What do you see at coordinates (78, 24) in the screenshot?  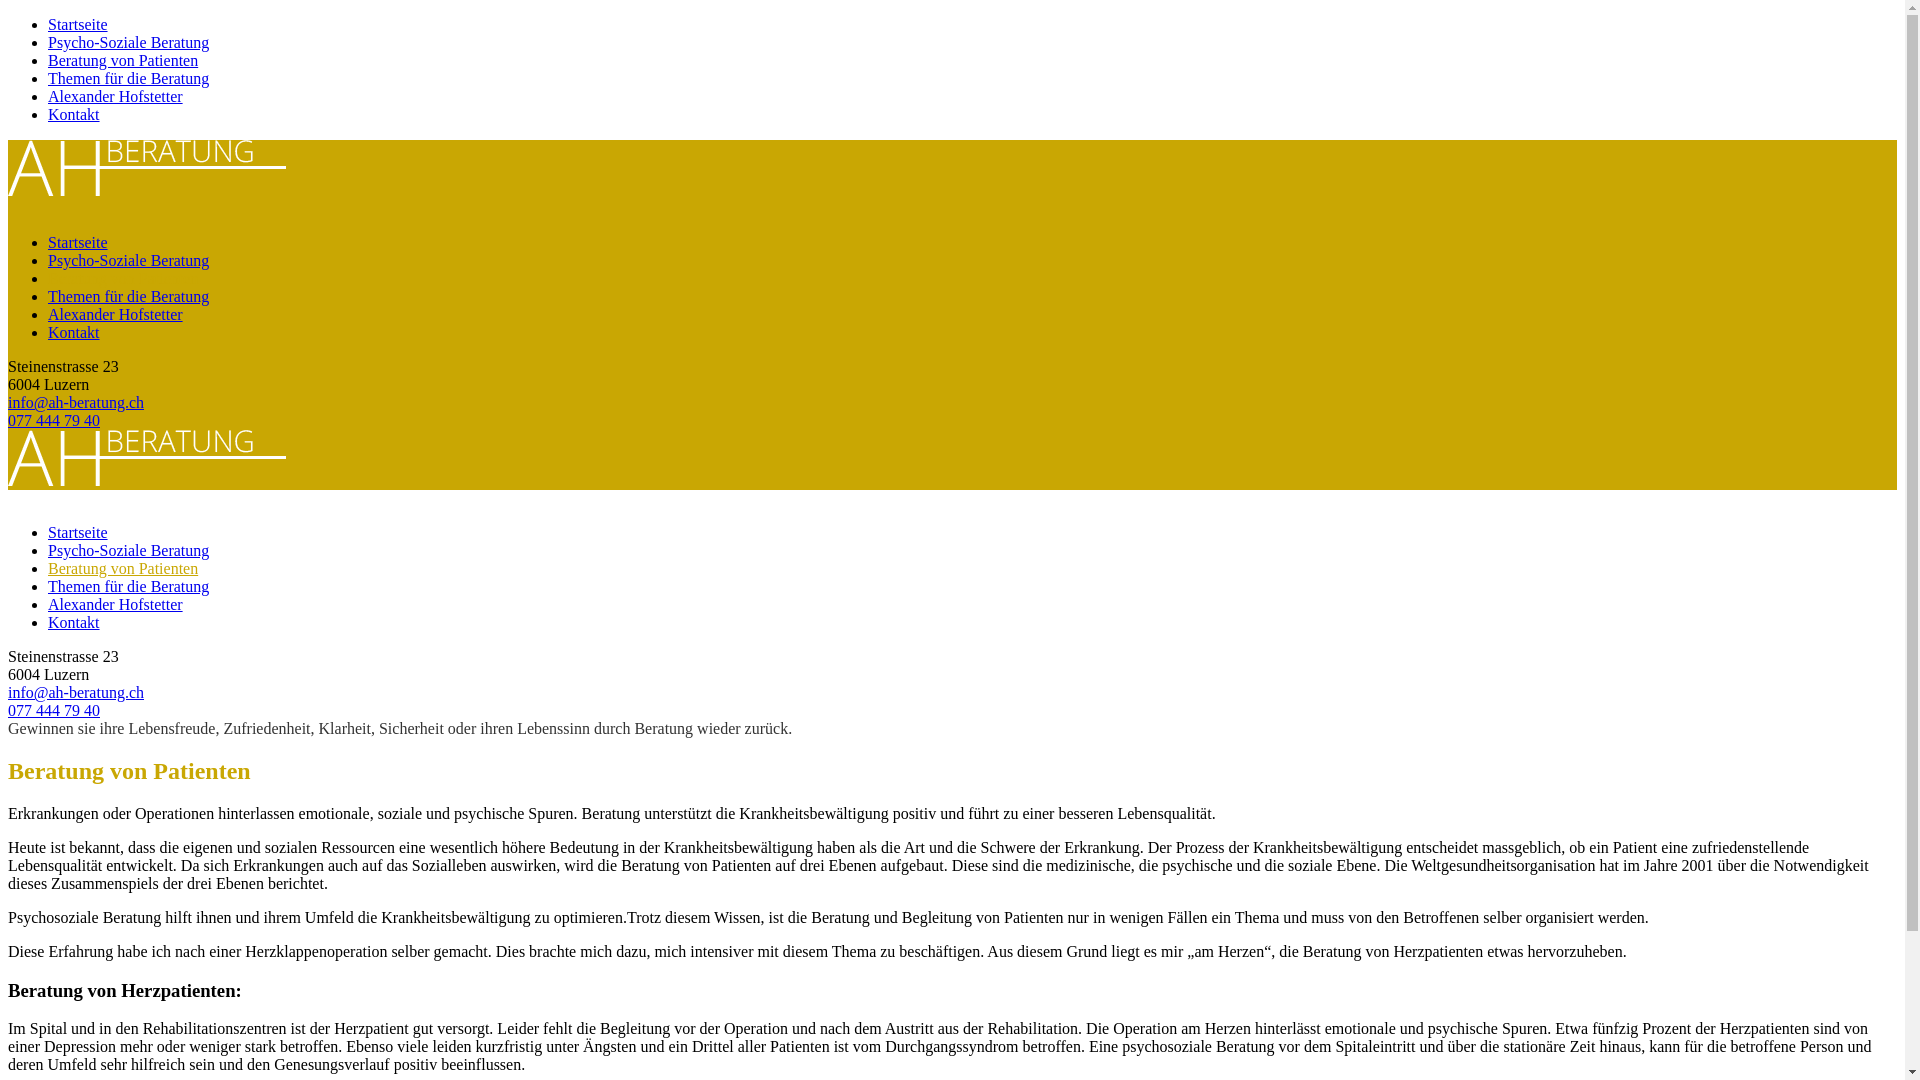 I see `Startseite` at bounding box center [78, 24].